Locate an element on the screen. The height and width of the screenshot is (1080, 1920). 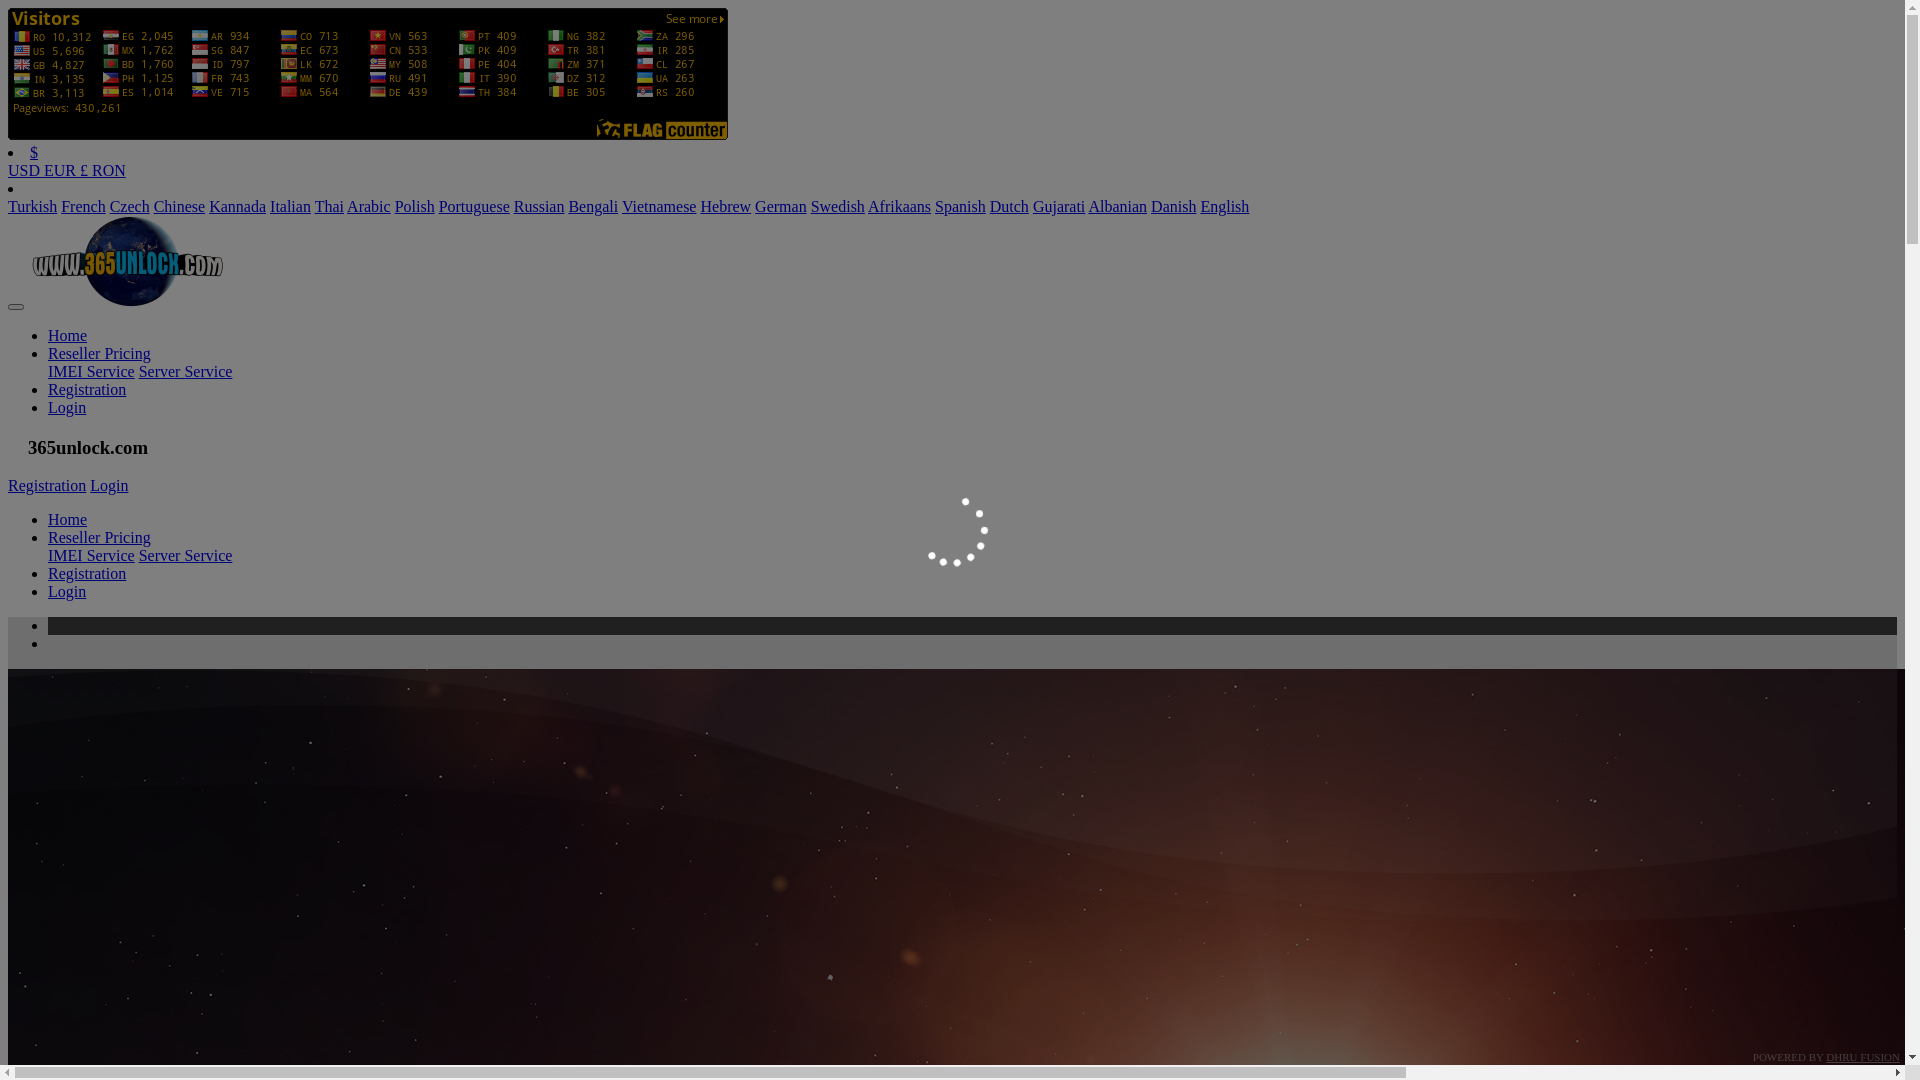
Registration is located at coordinates (47, 486).